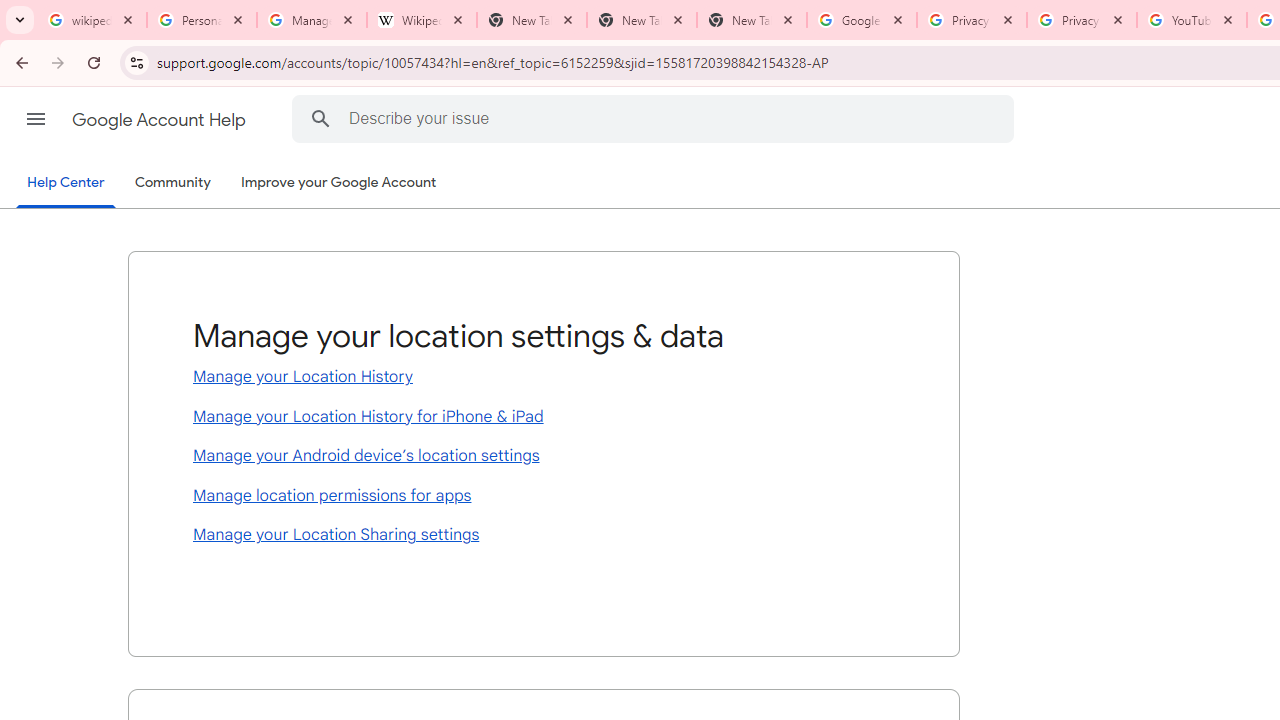 The height and width of the screenshot is (720, 1280). Describe the element at coordinates (544, 418) in the screenshot. I see `Manage your Location History for iPhone & iPad` at that location.